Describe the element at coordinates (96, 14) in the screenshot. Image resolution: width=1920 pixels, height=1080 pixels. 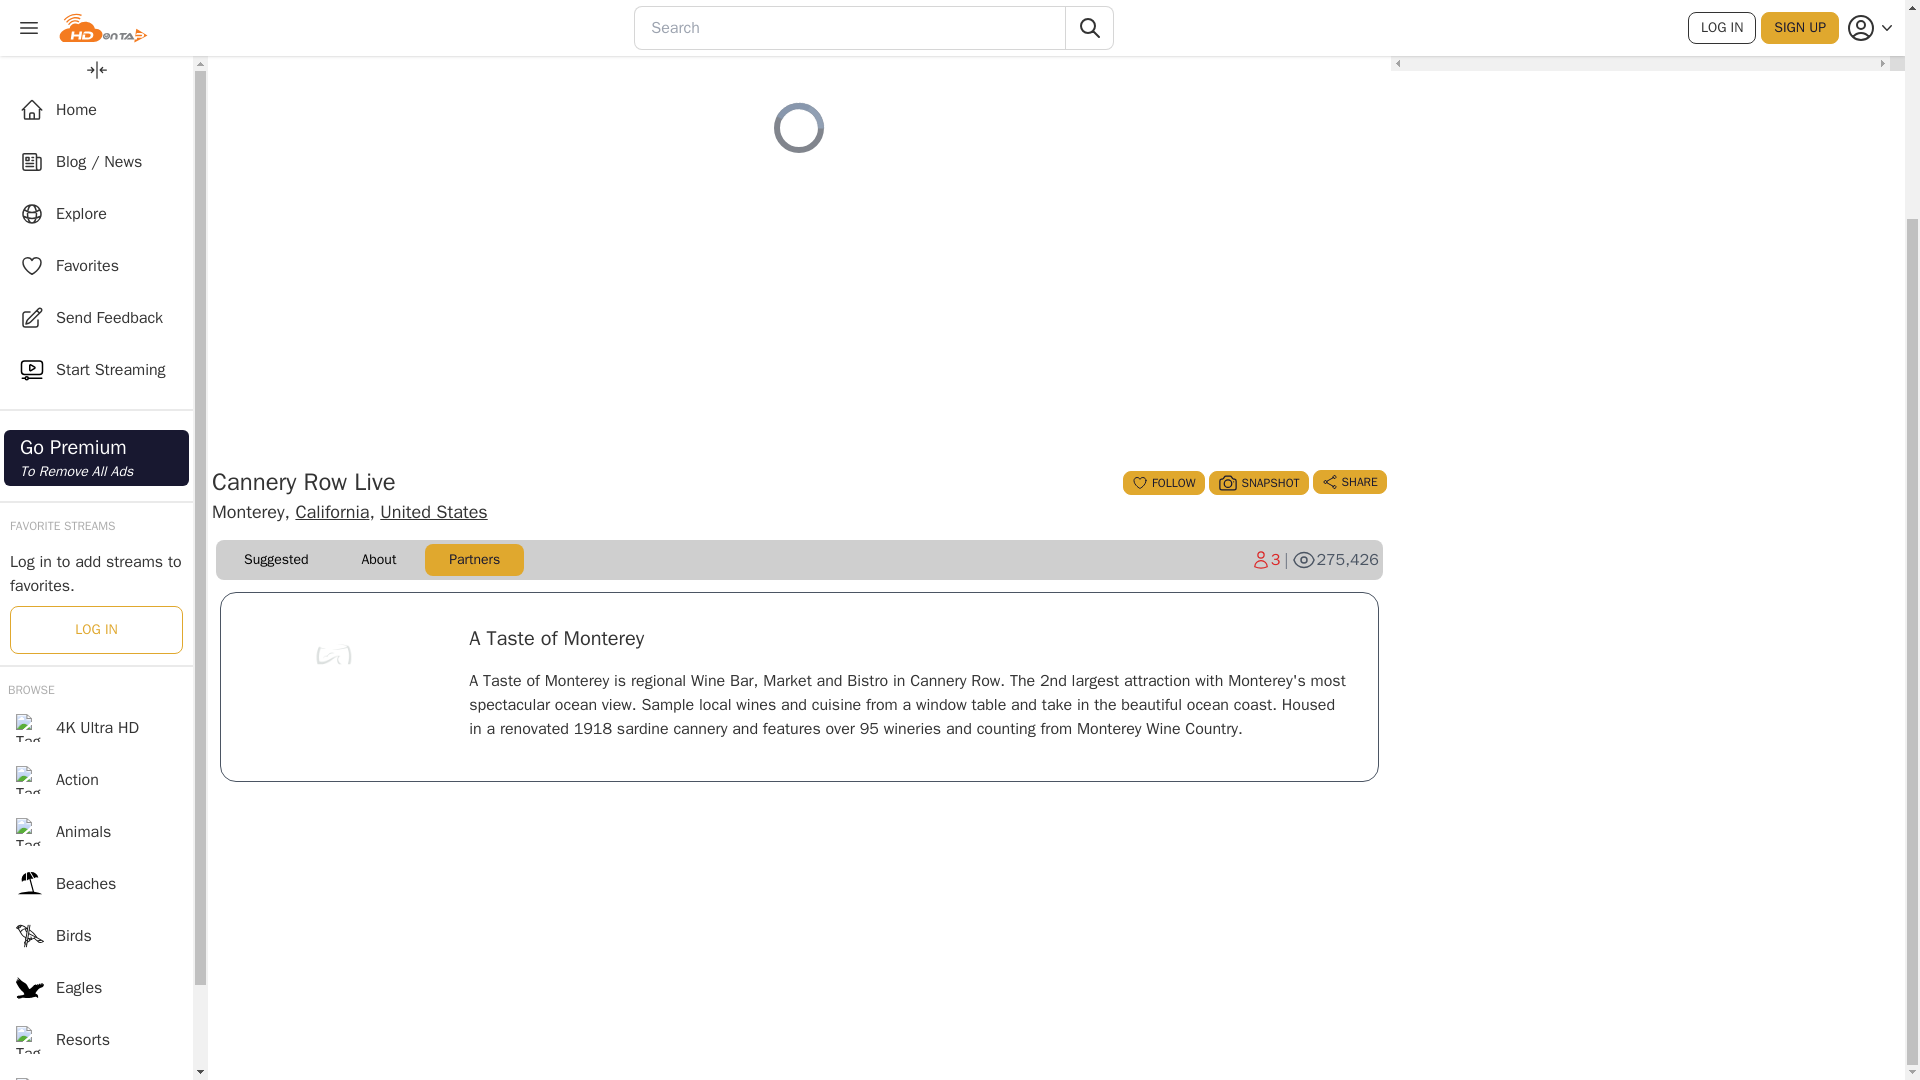
I see `Favorites` at that location.